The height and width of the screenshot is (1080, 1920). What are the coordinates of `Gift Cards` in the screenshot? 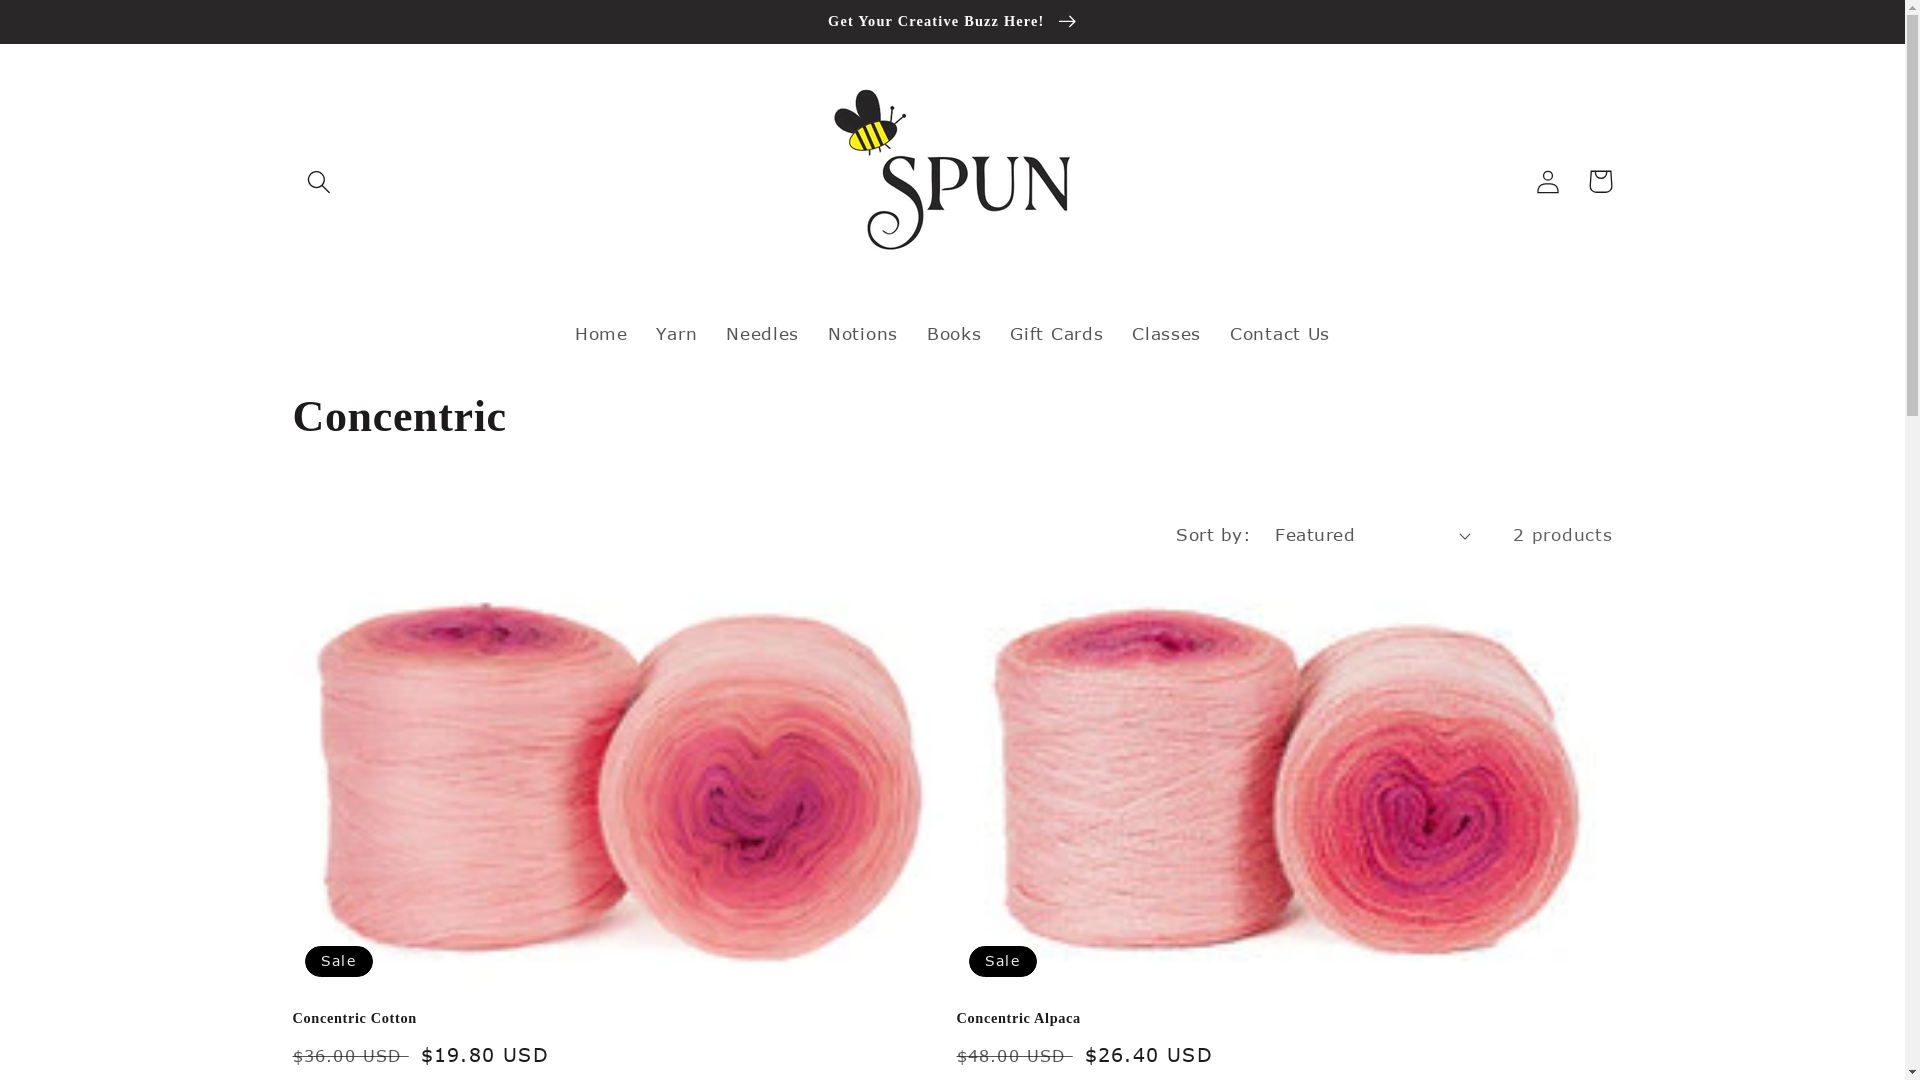 It's located at (1057, 333).